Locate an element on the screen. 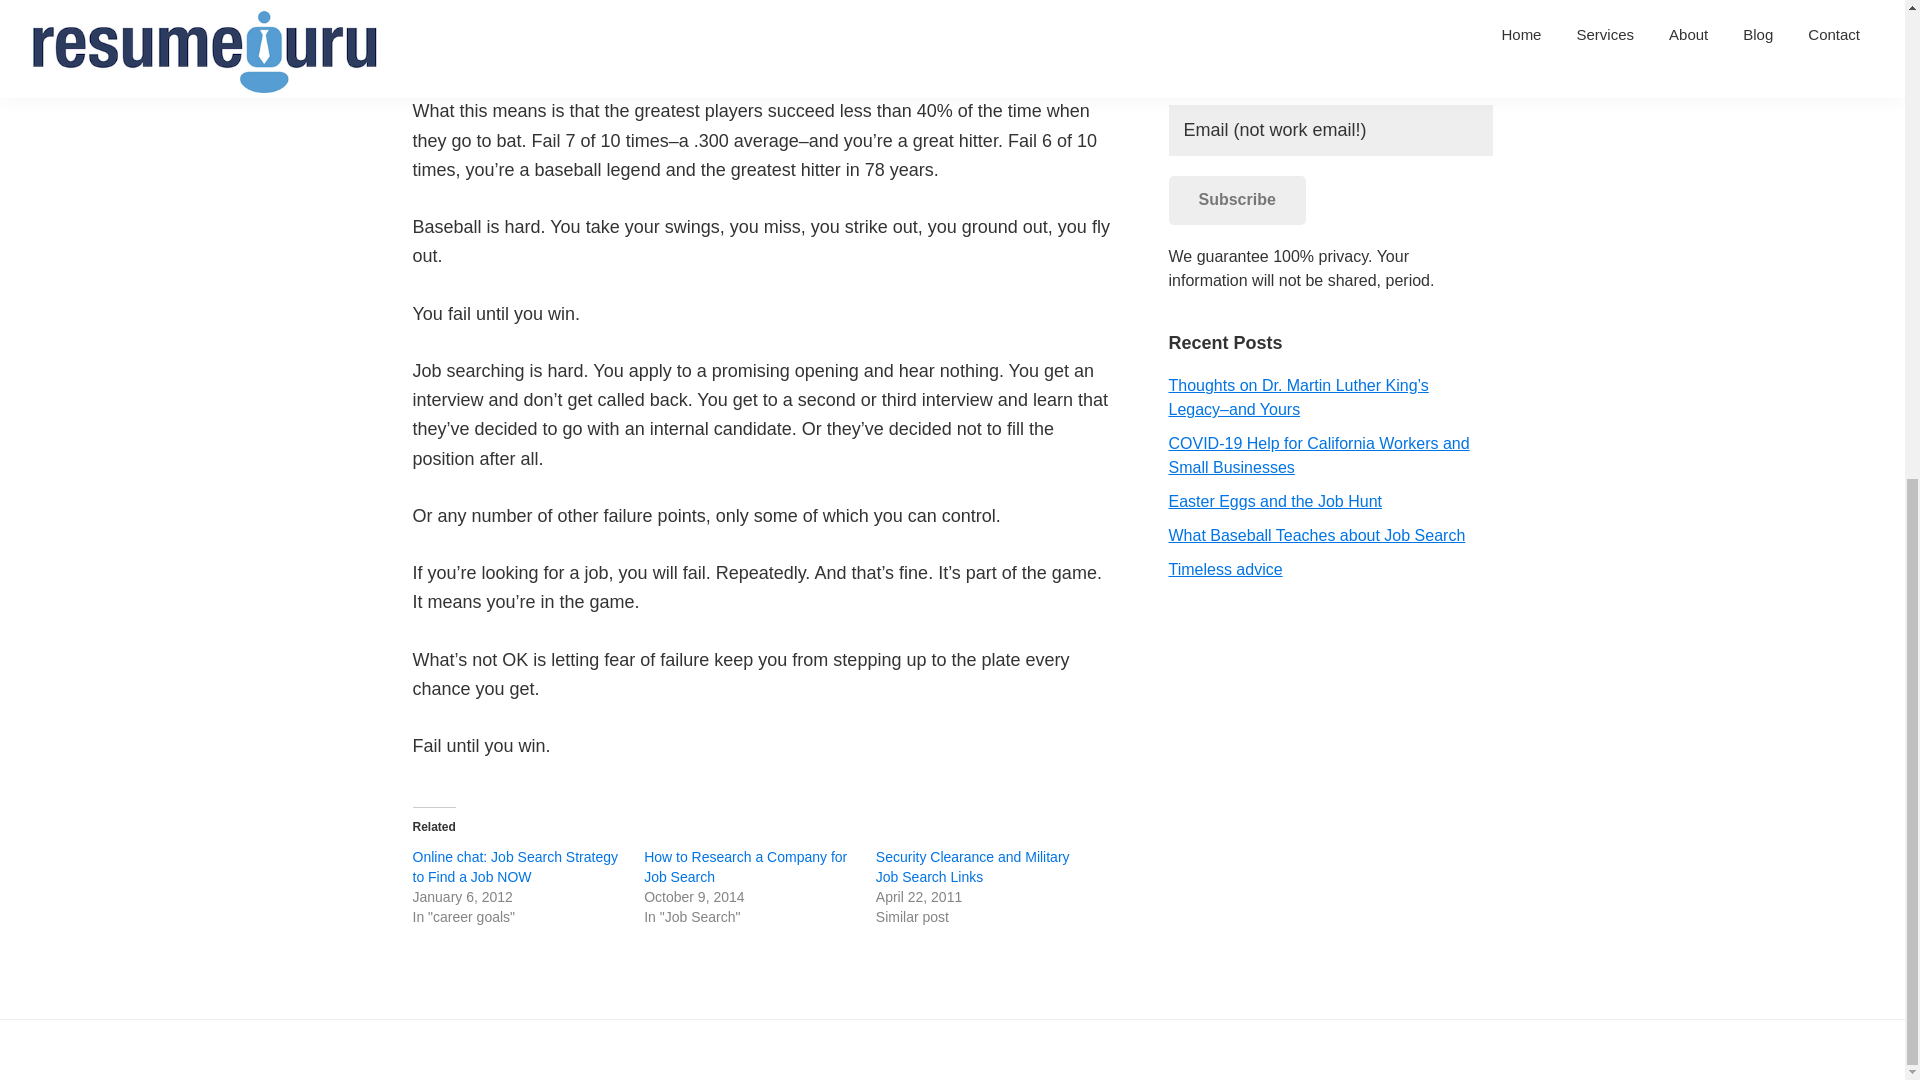 The height and width of the screenshot is (1080, 1920). Online chat: Job Search Strategy to Find a Job NOW is located at coordinates (514, 866).